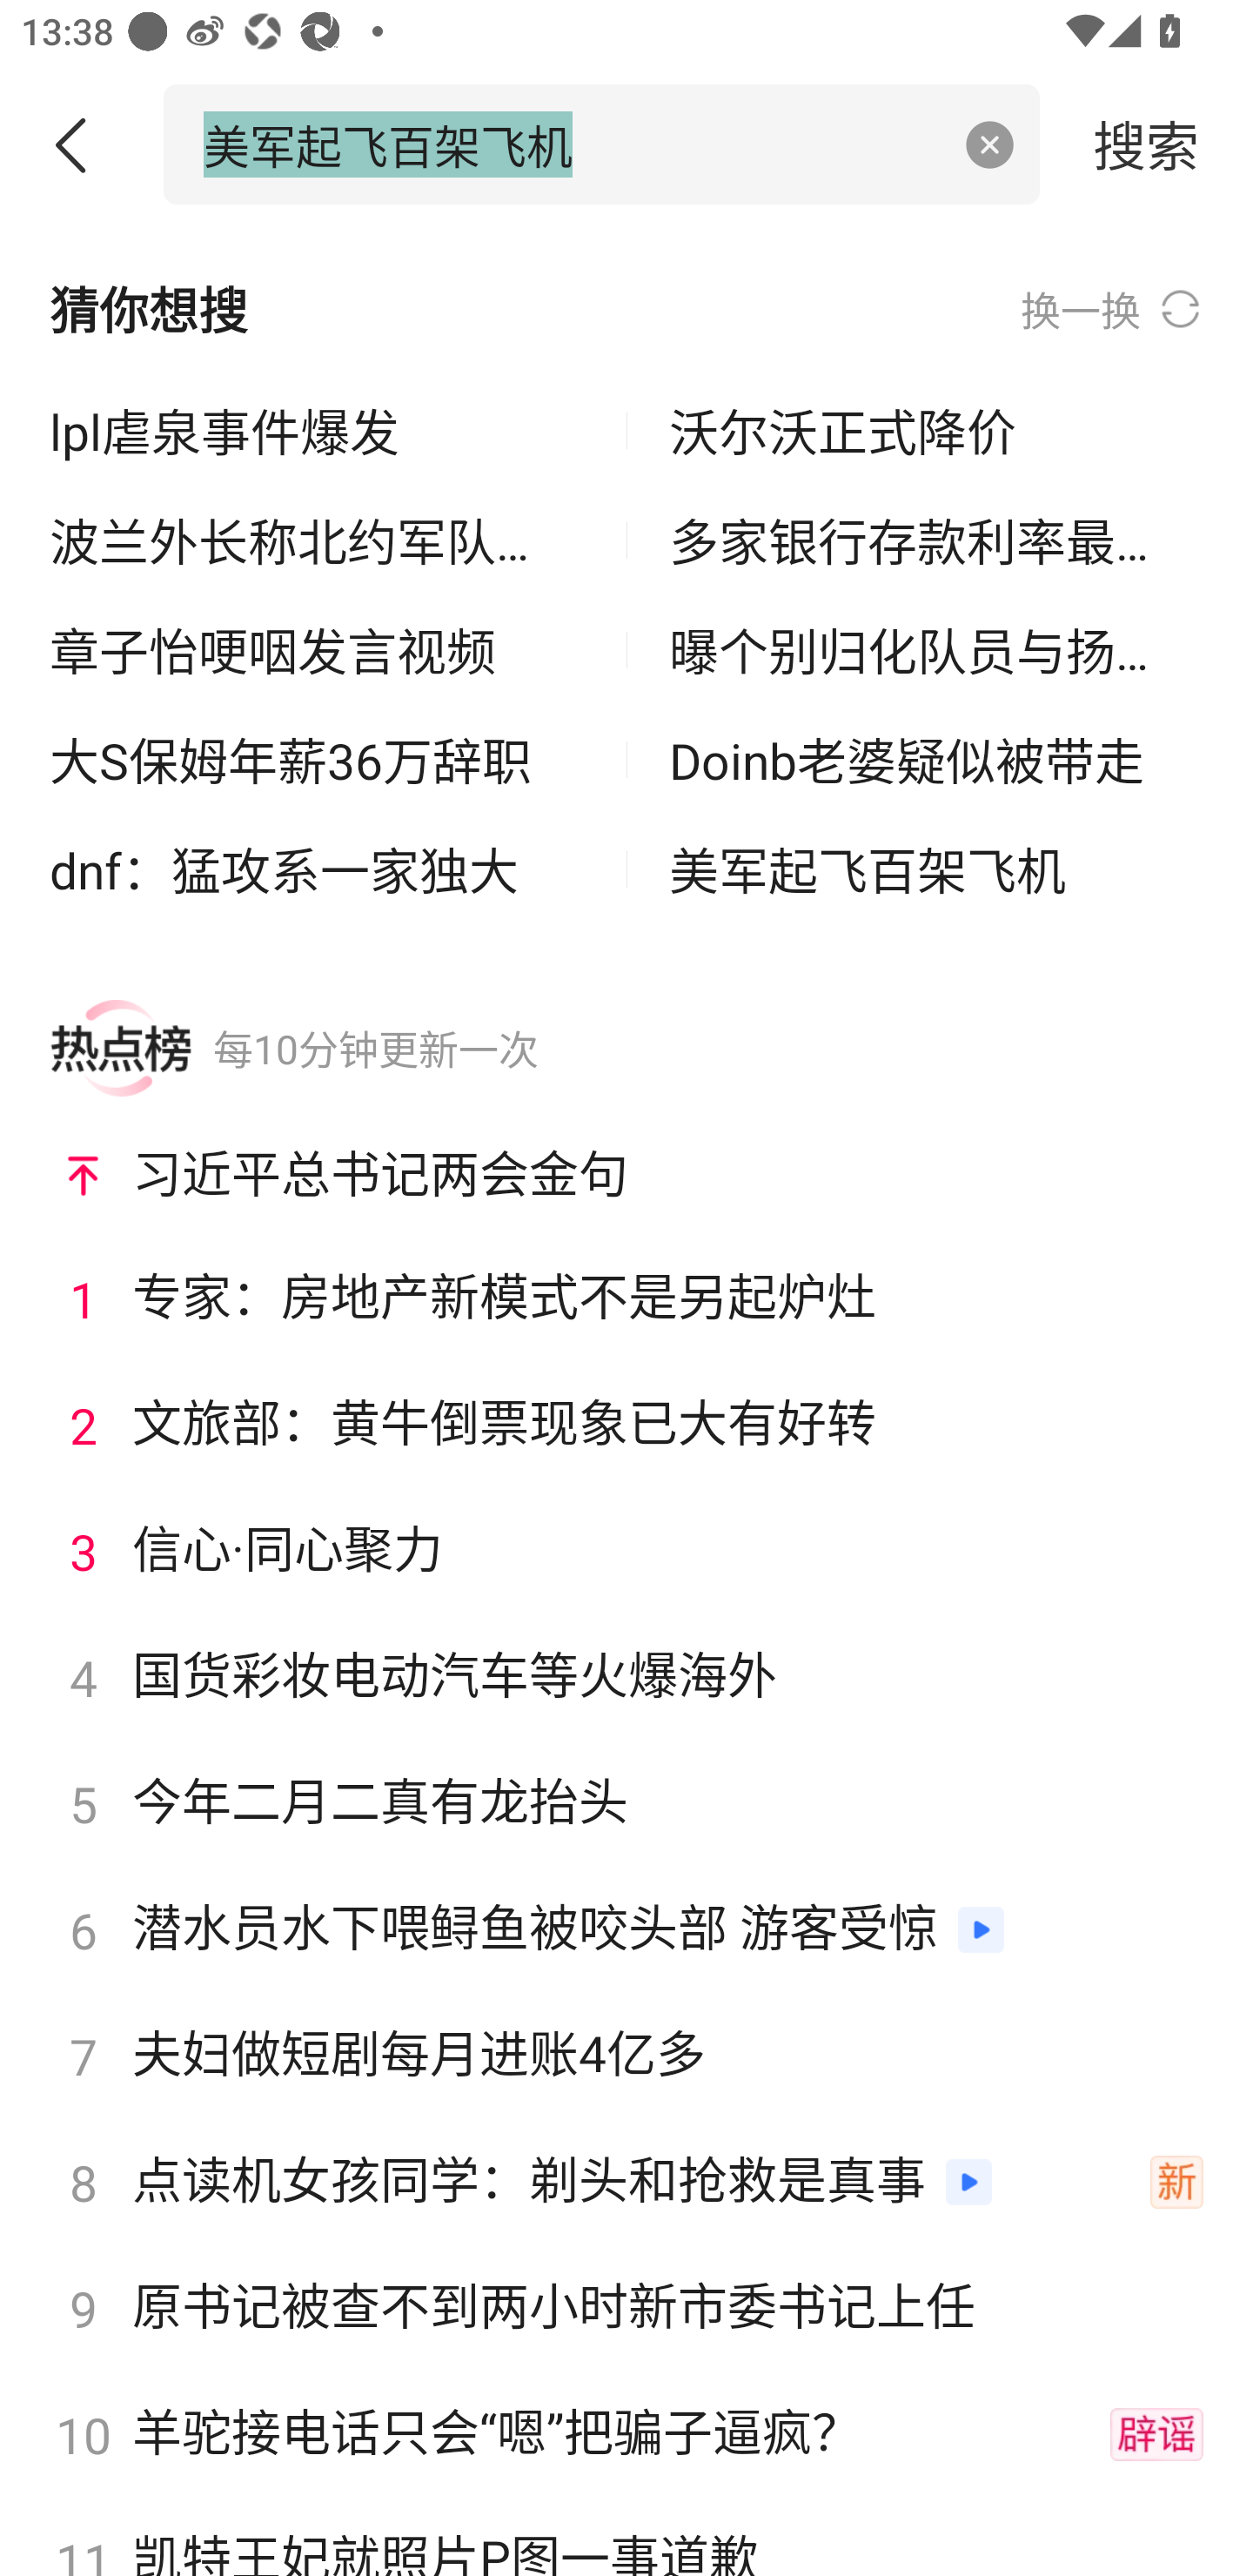 The width and height of the screenshot is (1253, 2576). I want to click on Doinb老婆疑似被带走, so click(935, 760).